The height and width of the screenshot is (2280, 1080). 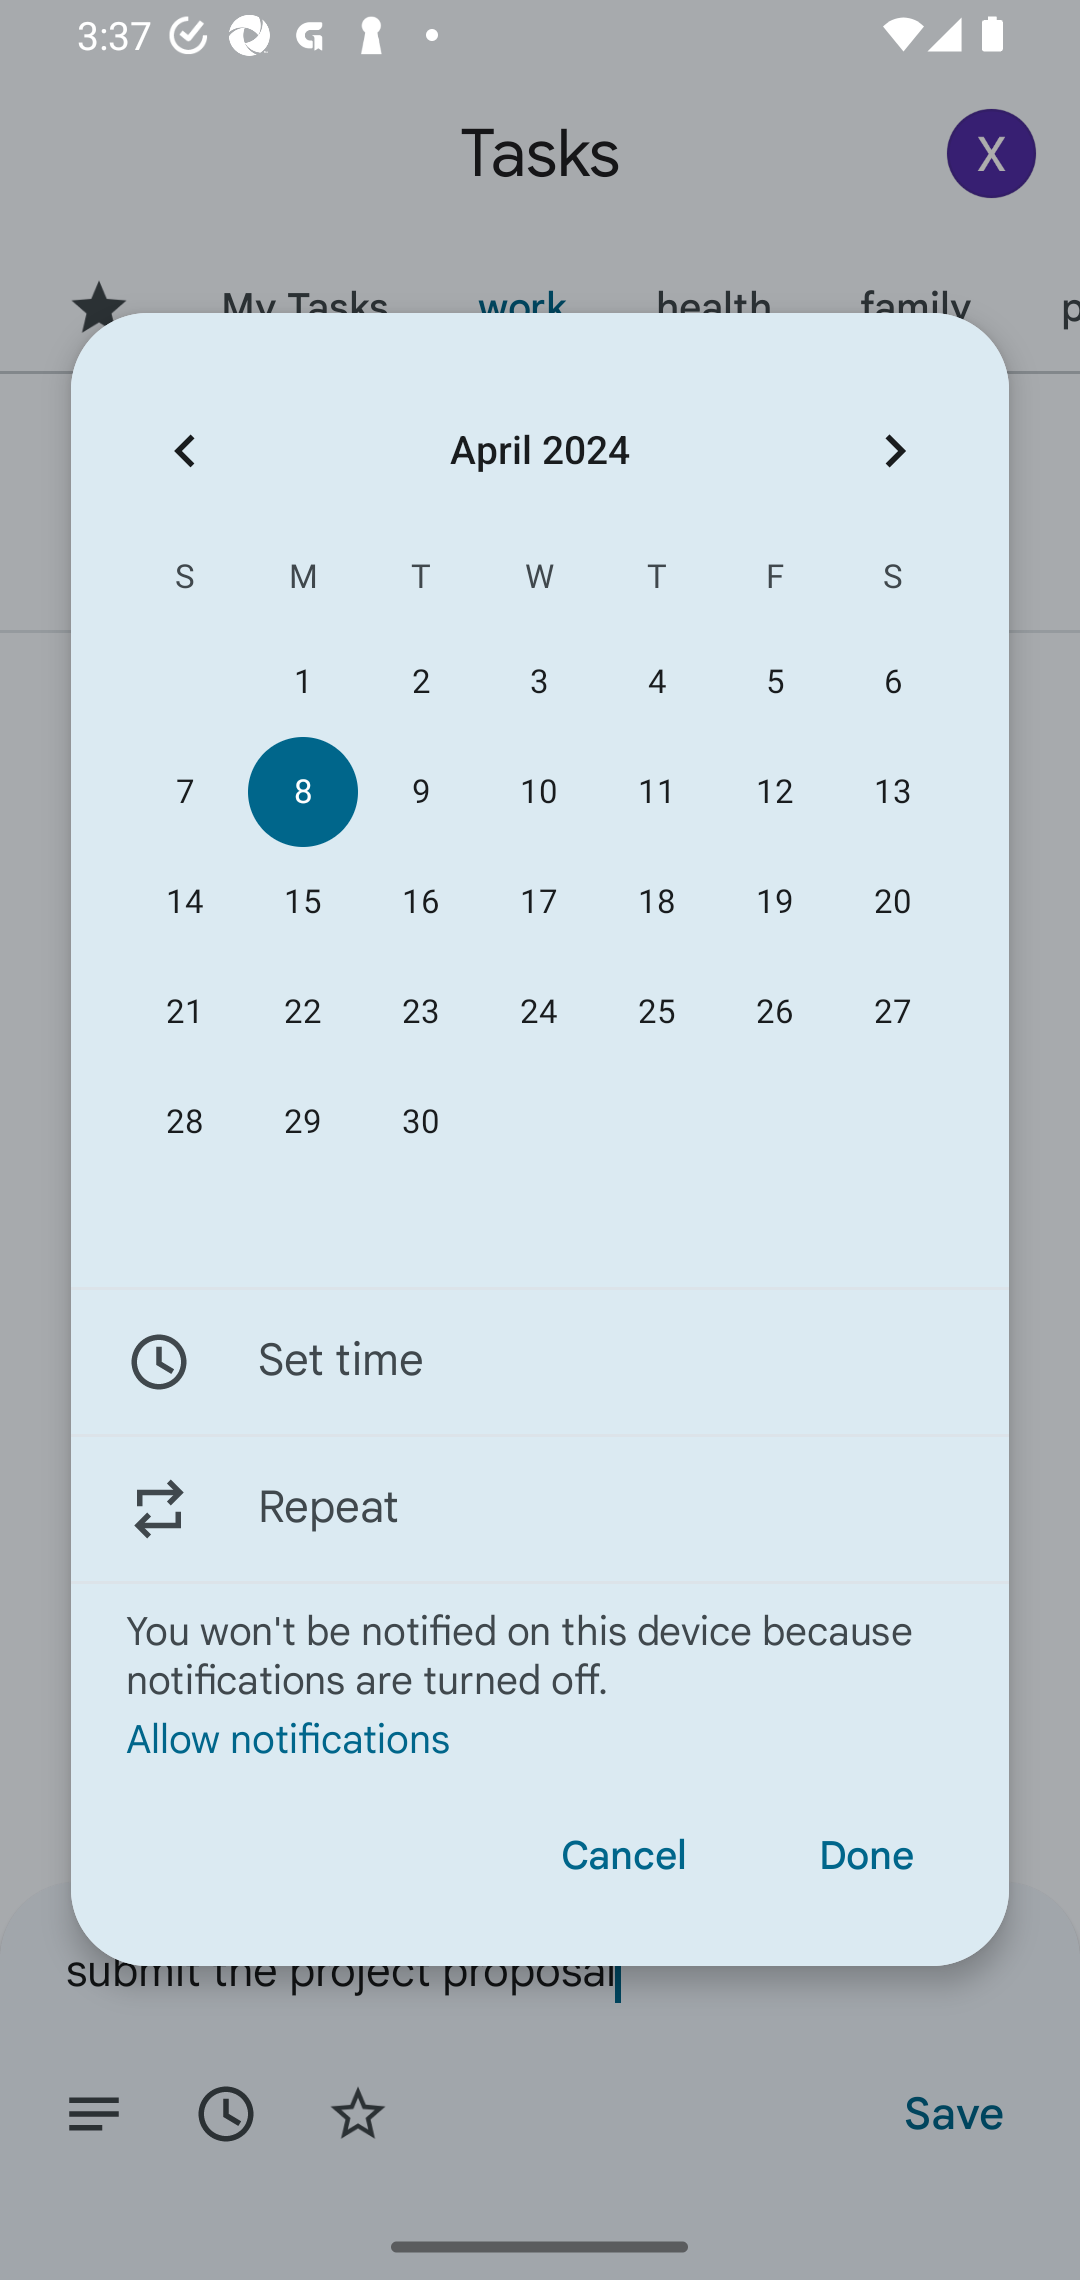 What do you see at coordinates (866, 1856) in the screenshot?
I see `Done` at bounding box center [866, 1856].